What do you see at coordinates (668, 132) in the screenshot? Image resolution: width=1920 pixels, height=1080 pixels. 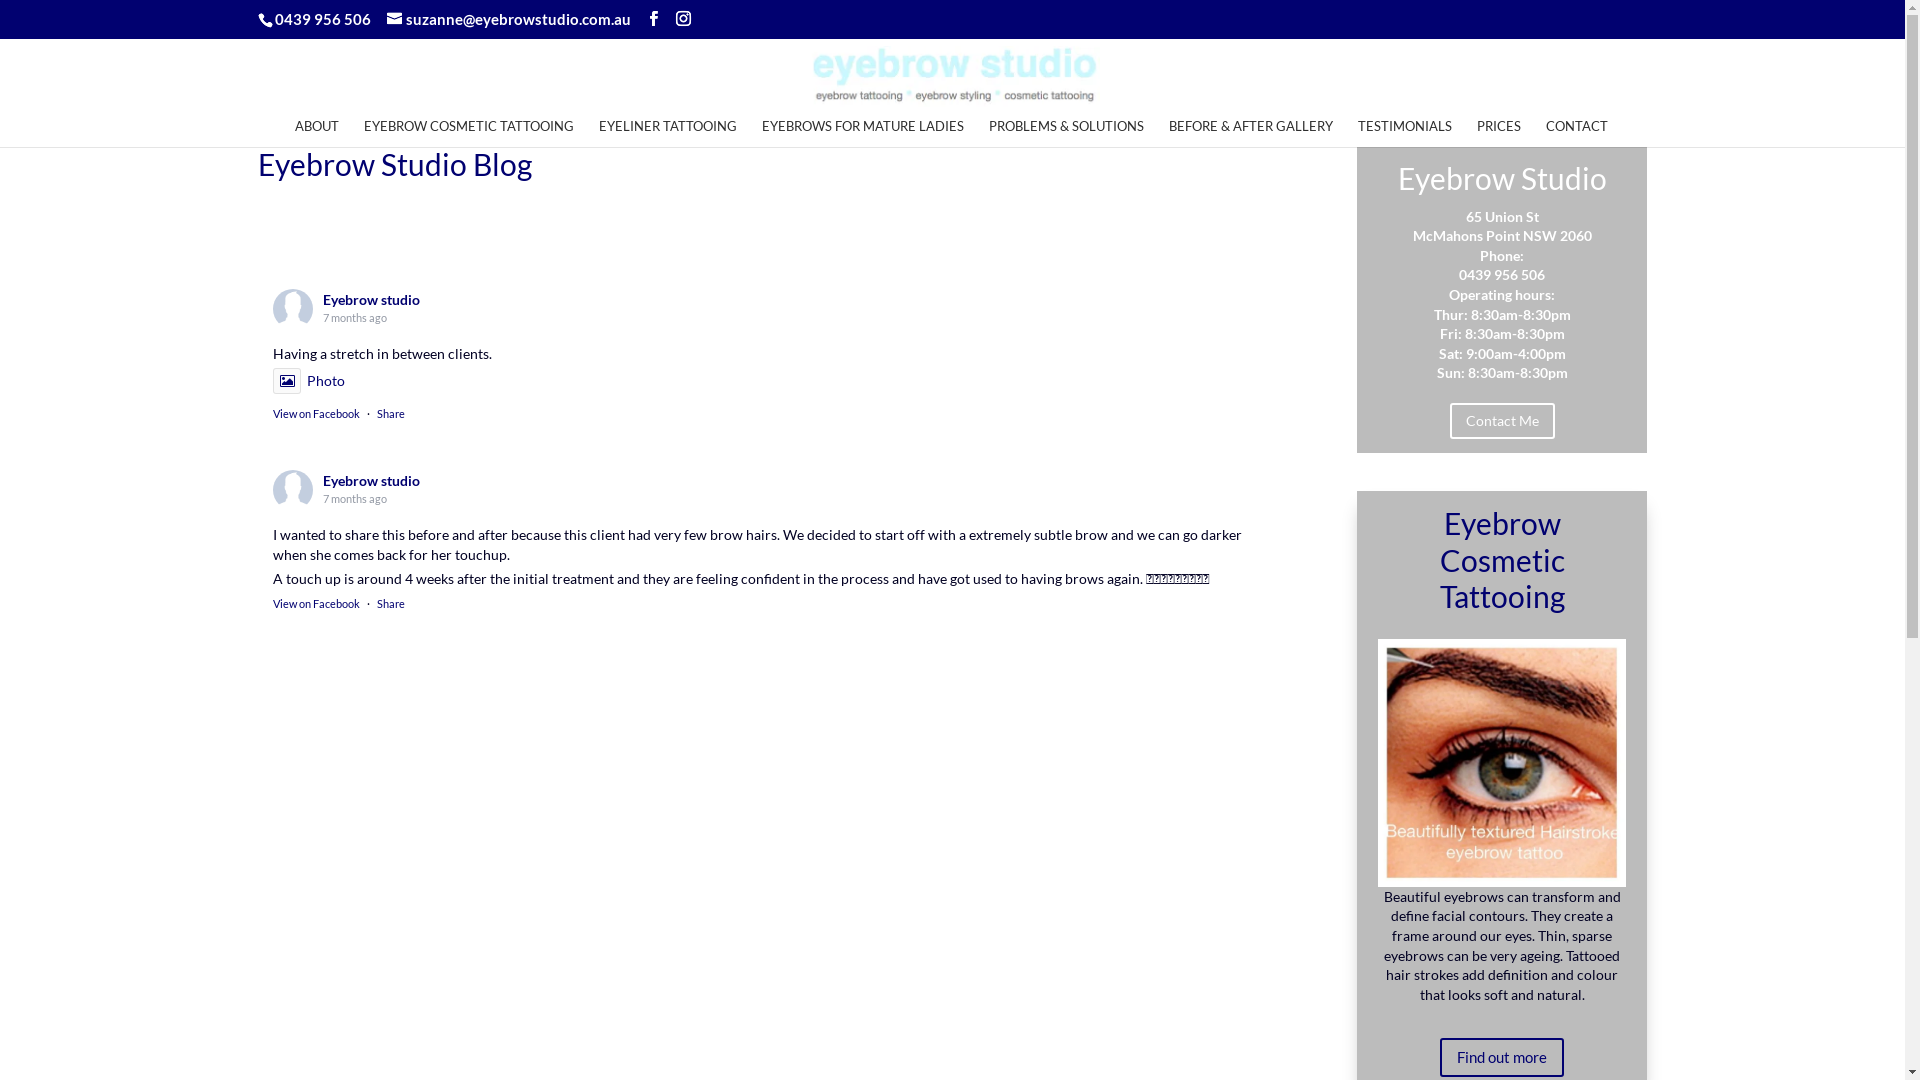 I see `EYELINER TATTOOING` at bounding box center [668, 132].